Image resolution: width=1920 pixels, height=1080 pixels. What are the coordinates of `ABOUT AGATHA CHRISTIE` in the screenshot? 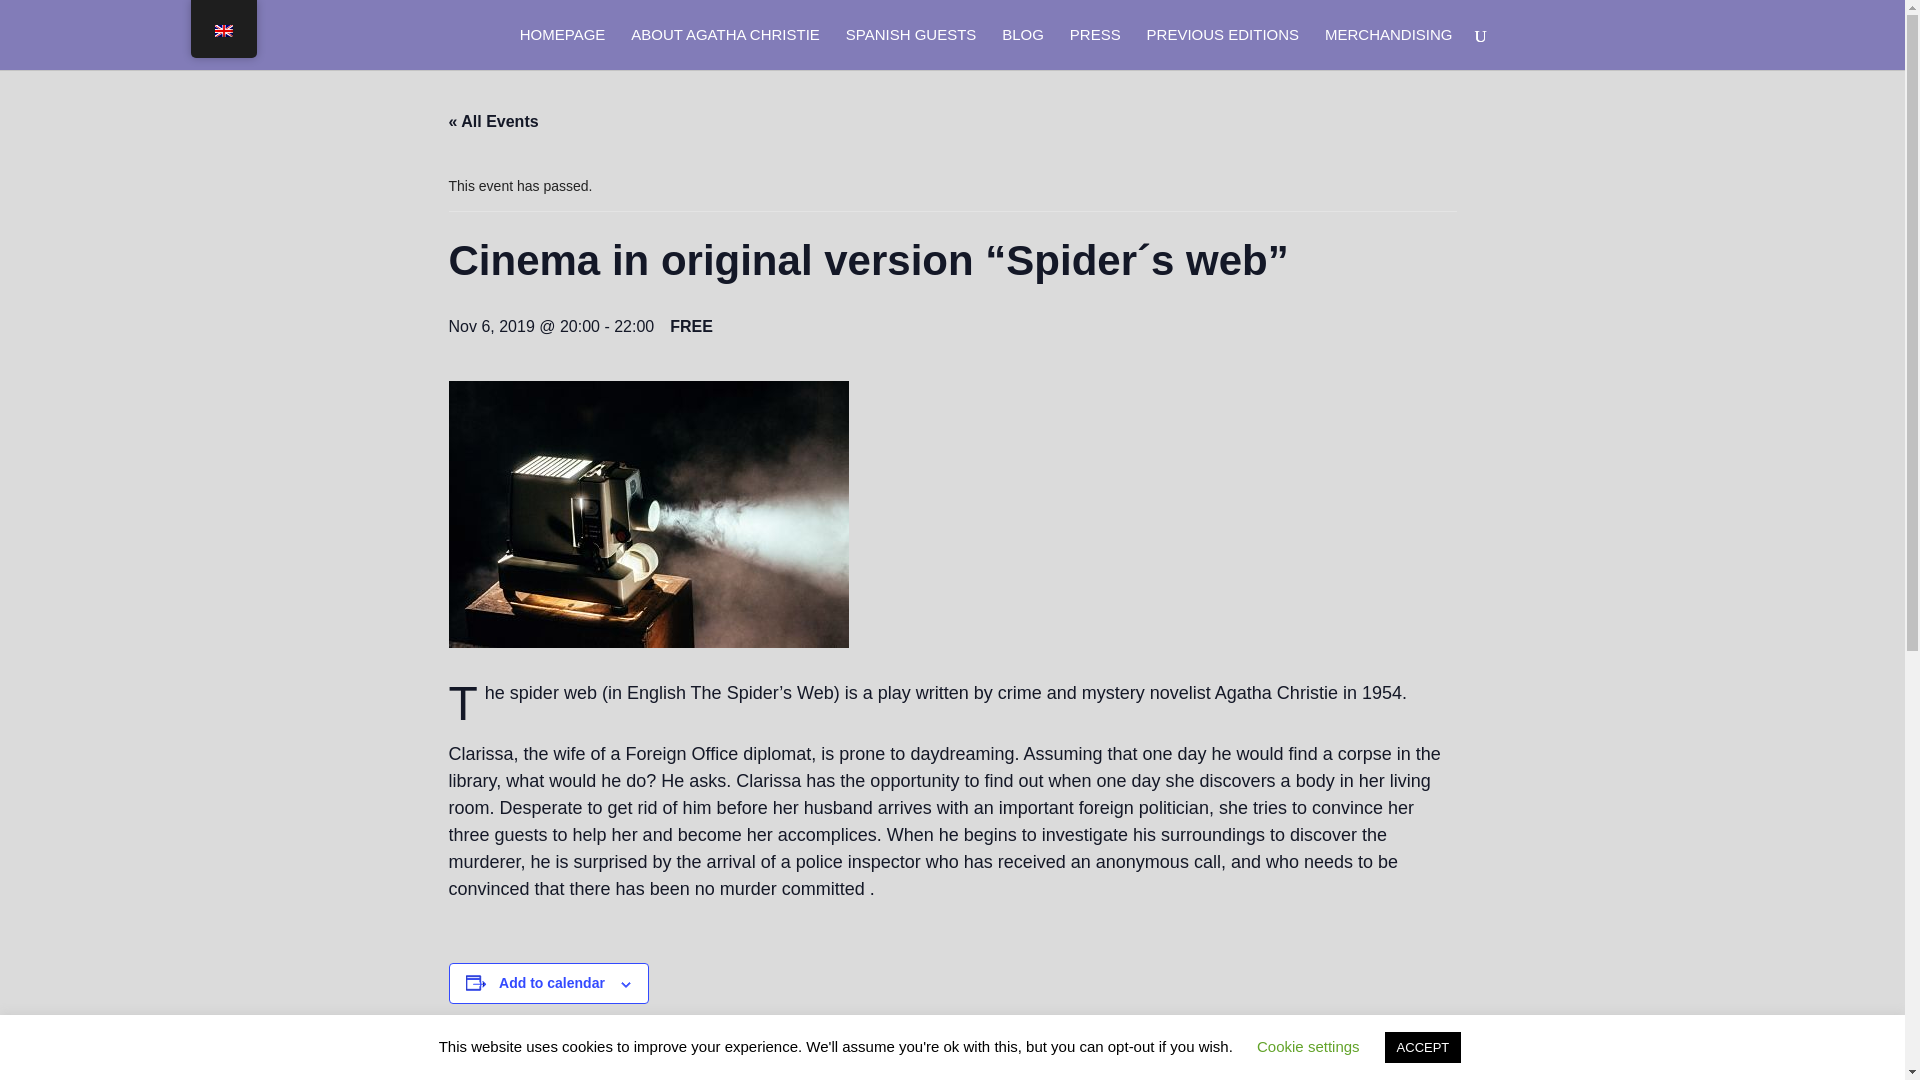 It's located at (725, 49).